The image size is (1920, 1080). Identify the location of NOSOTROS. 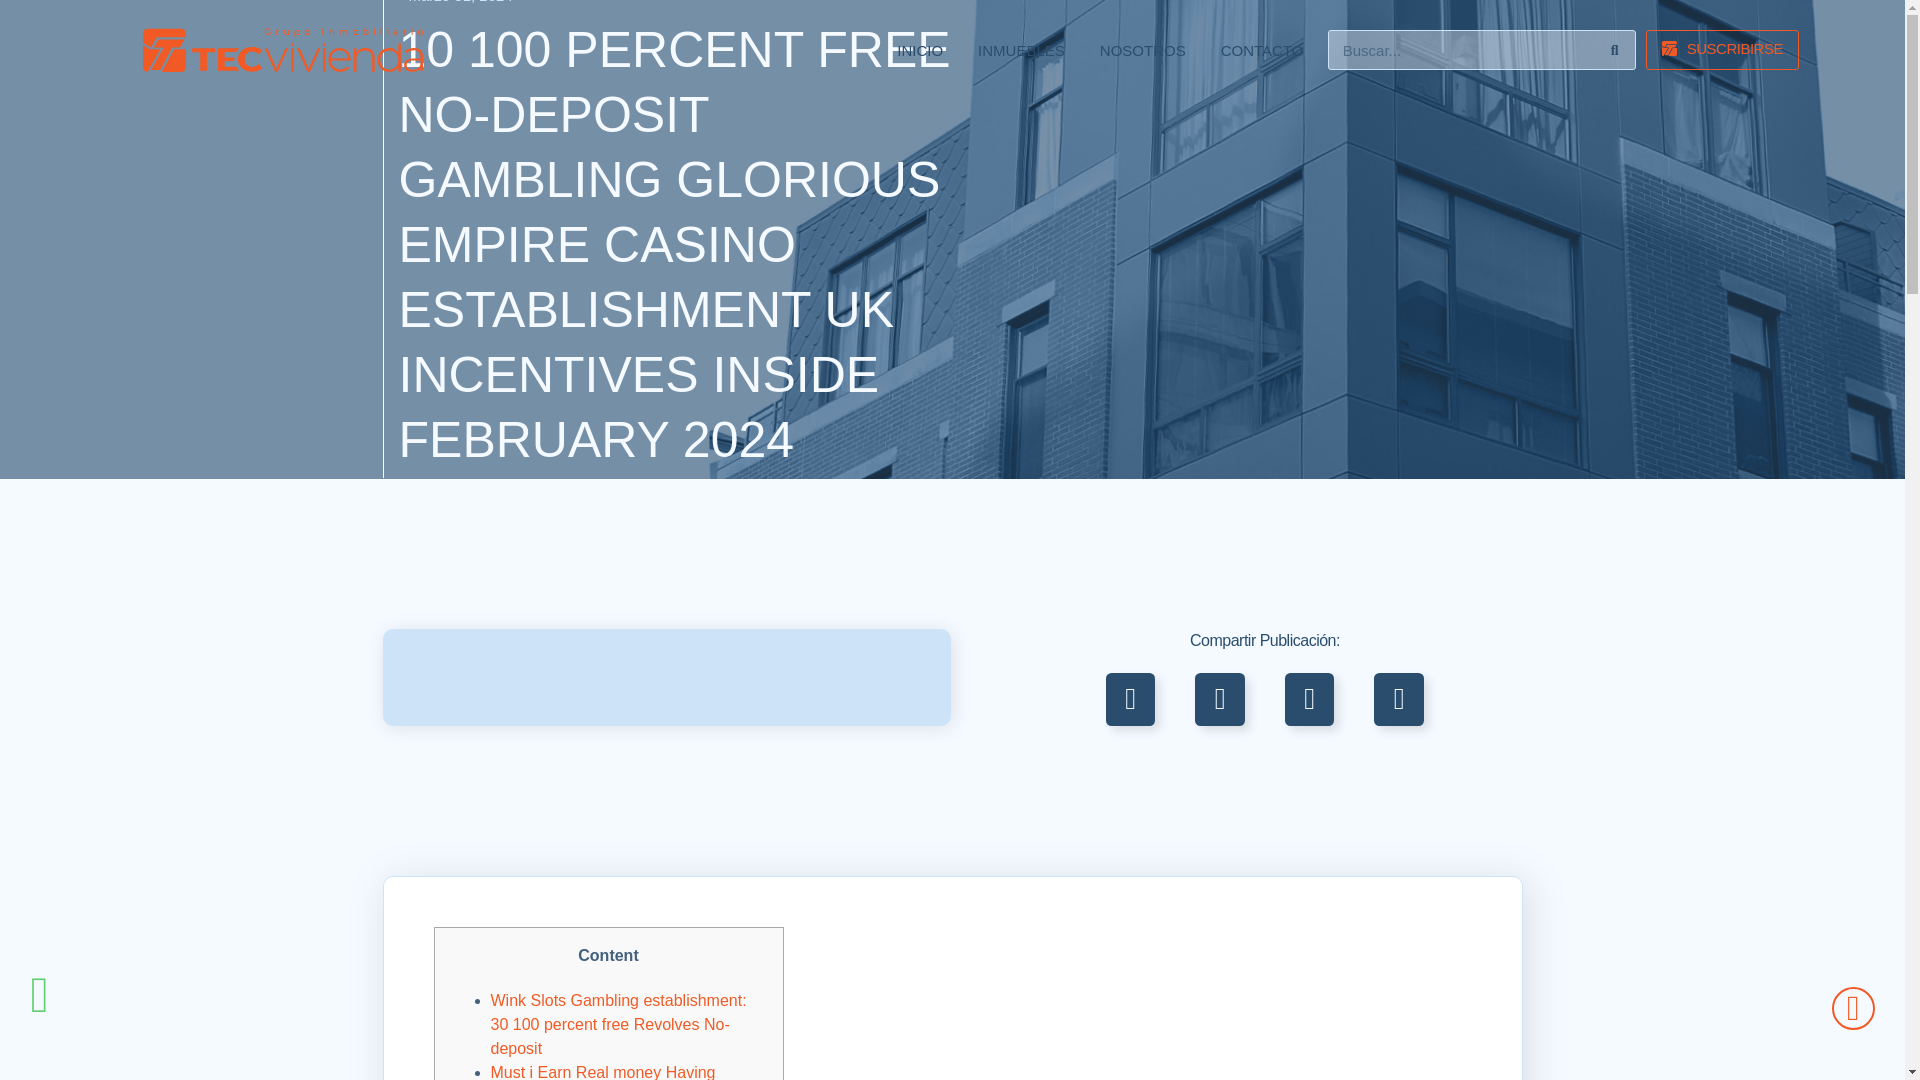
(1142, 50).